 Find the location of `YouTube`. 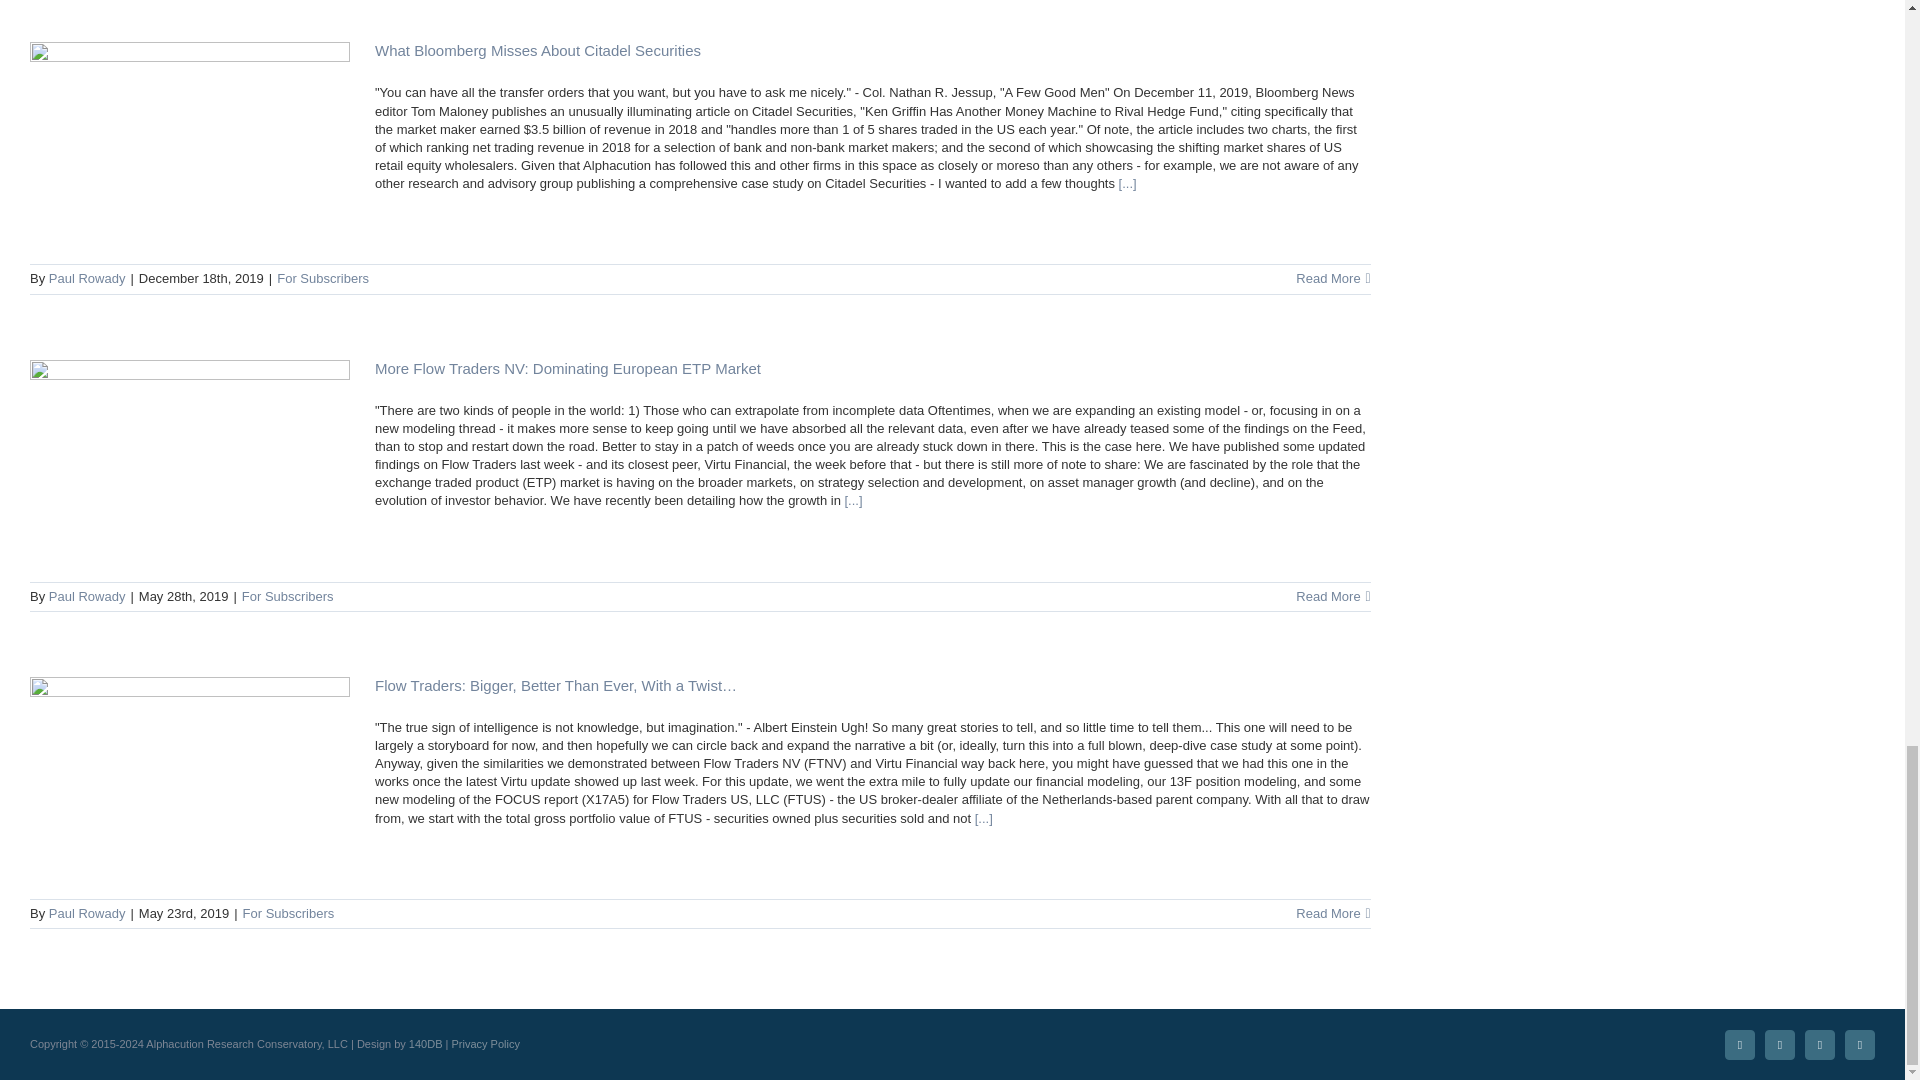

YouTube is located at coordinates (1860, 1044).